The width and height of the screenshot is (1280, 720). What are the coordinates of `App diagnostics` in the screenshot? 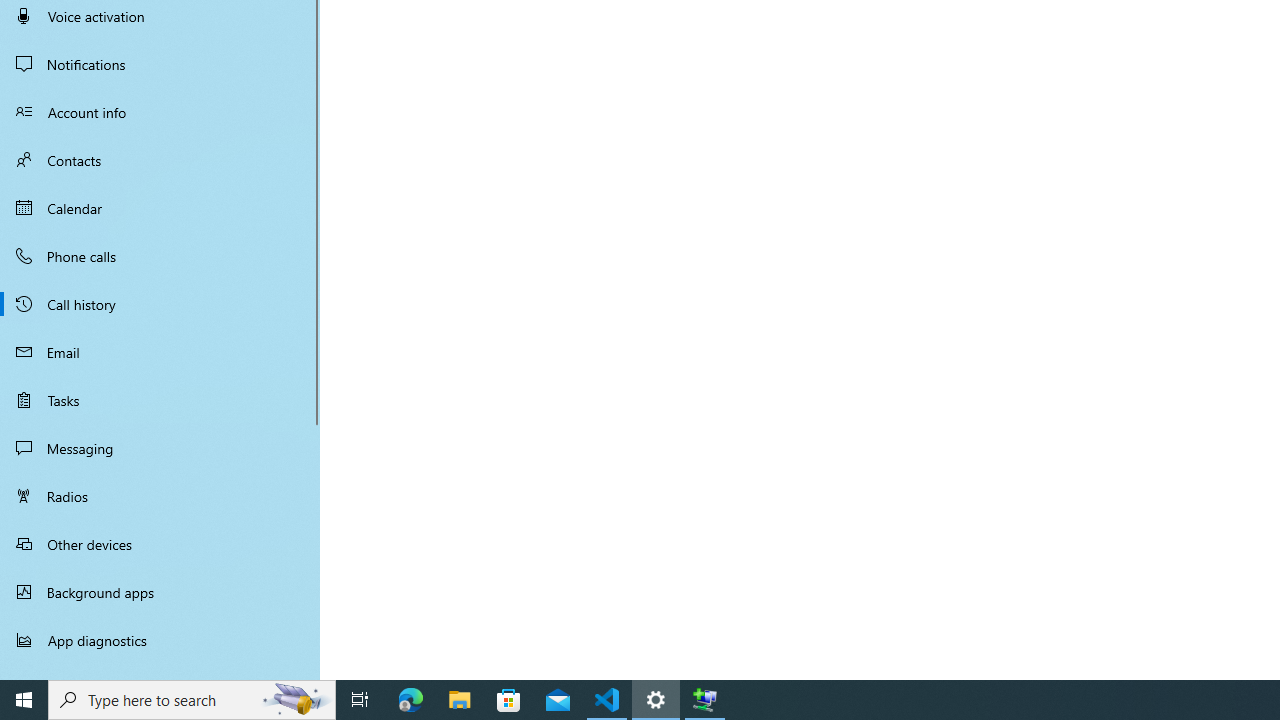 It's located at (160, 640).